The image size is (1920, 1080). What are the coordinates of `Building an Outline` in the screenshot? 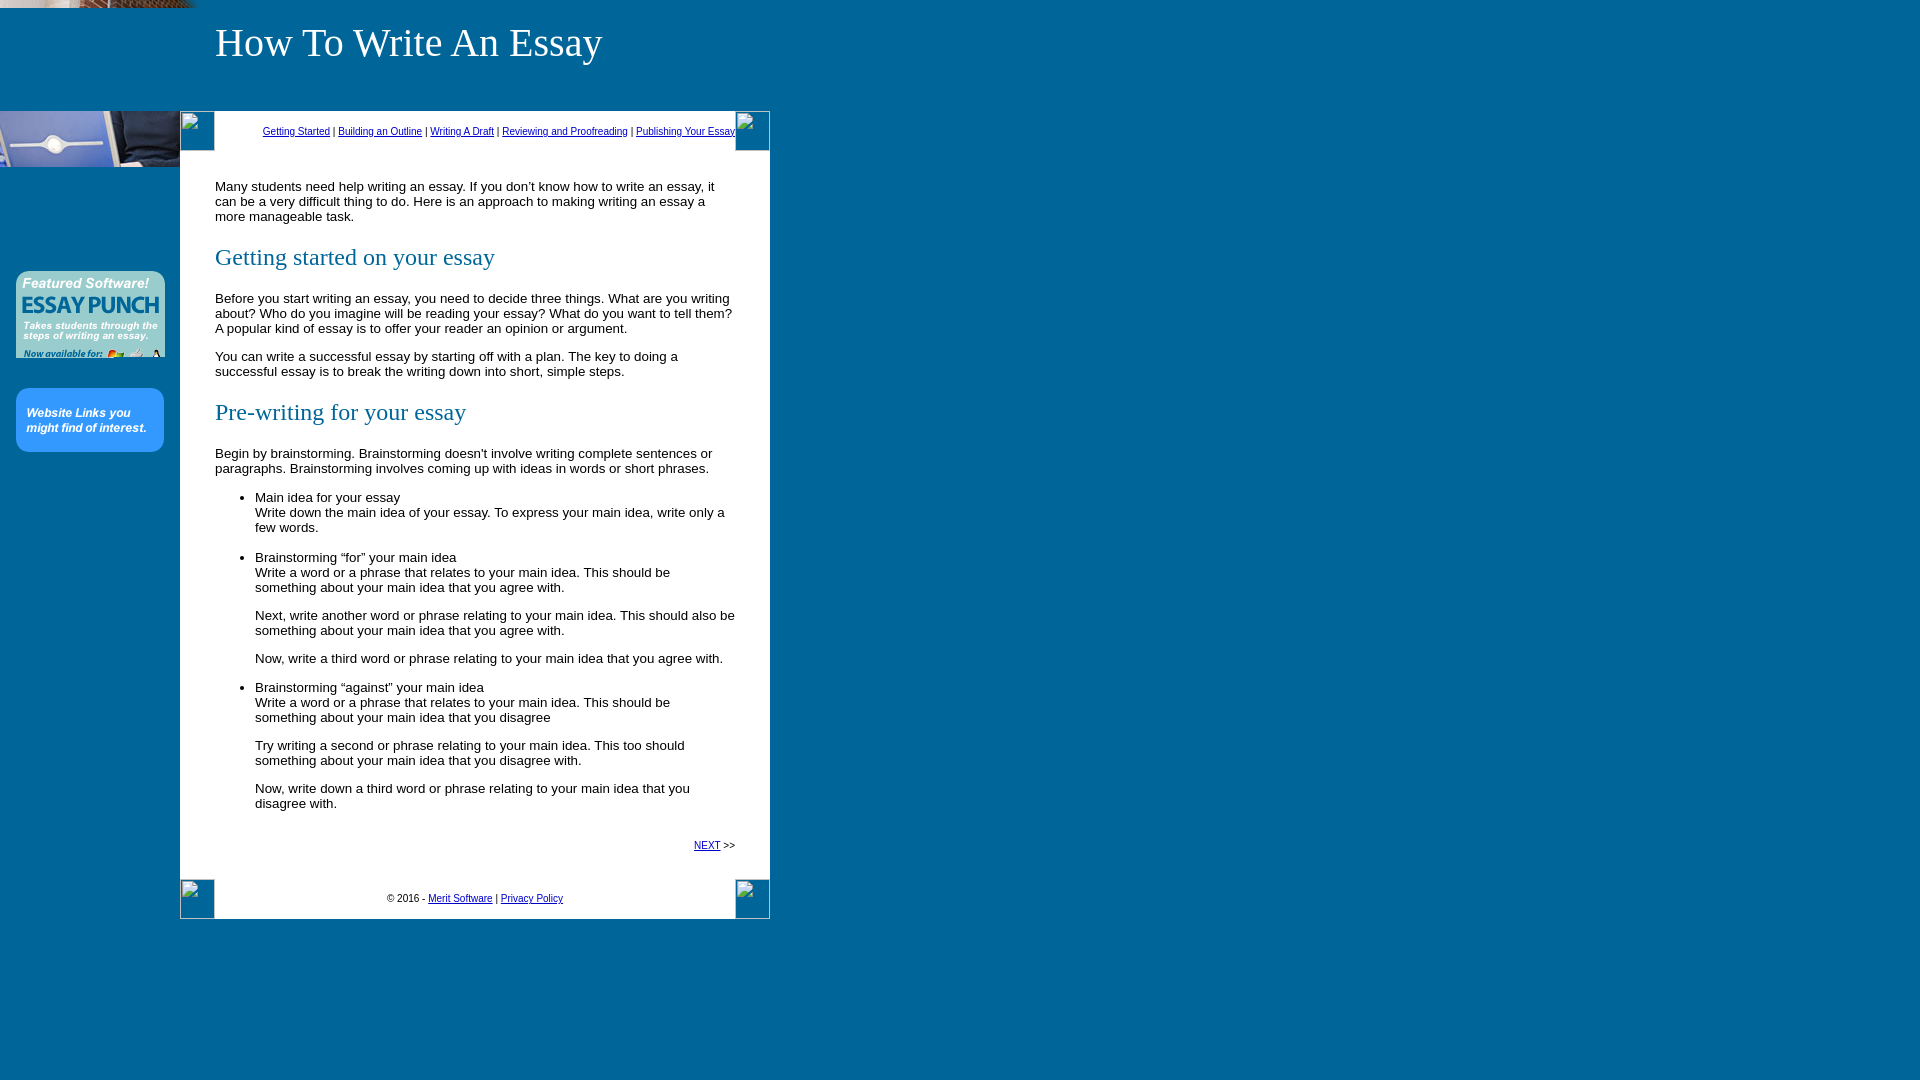 It's located at (380, 132).